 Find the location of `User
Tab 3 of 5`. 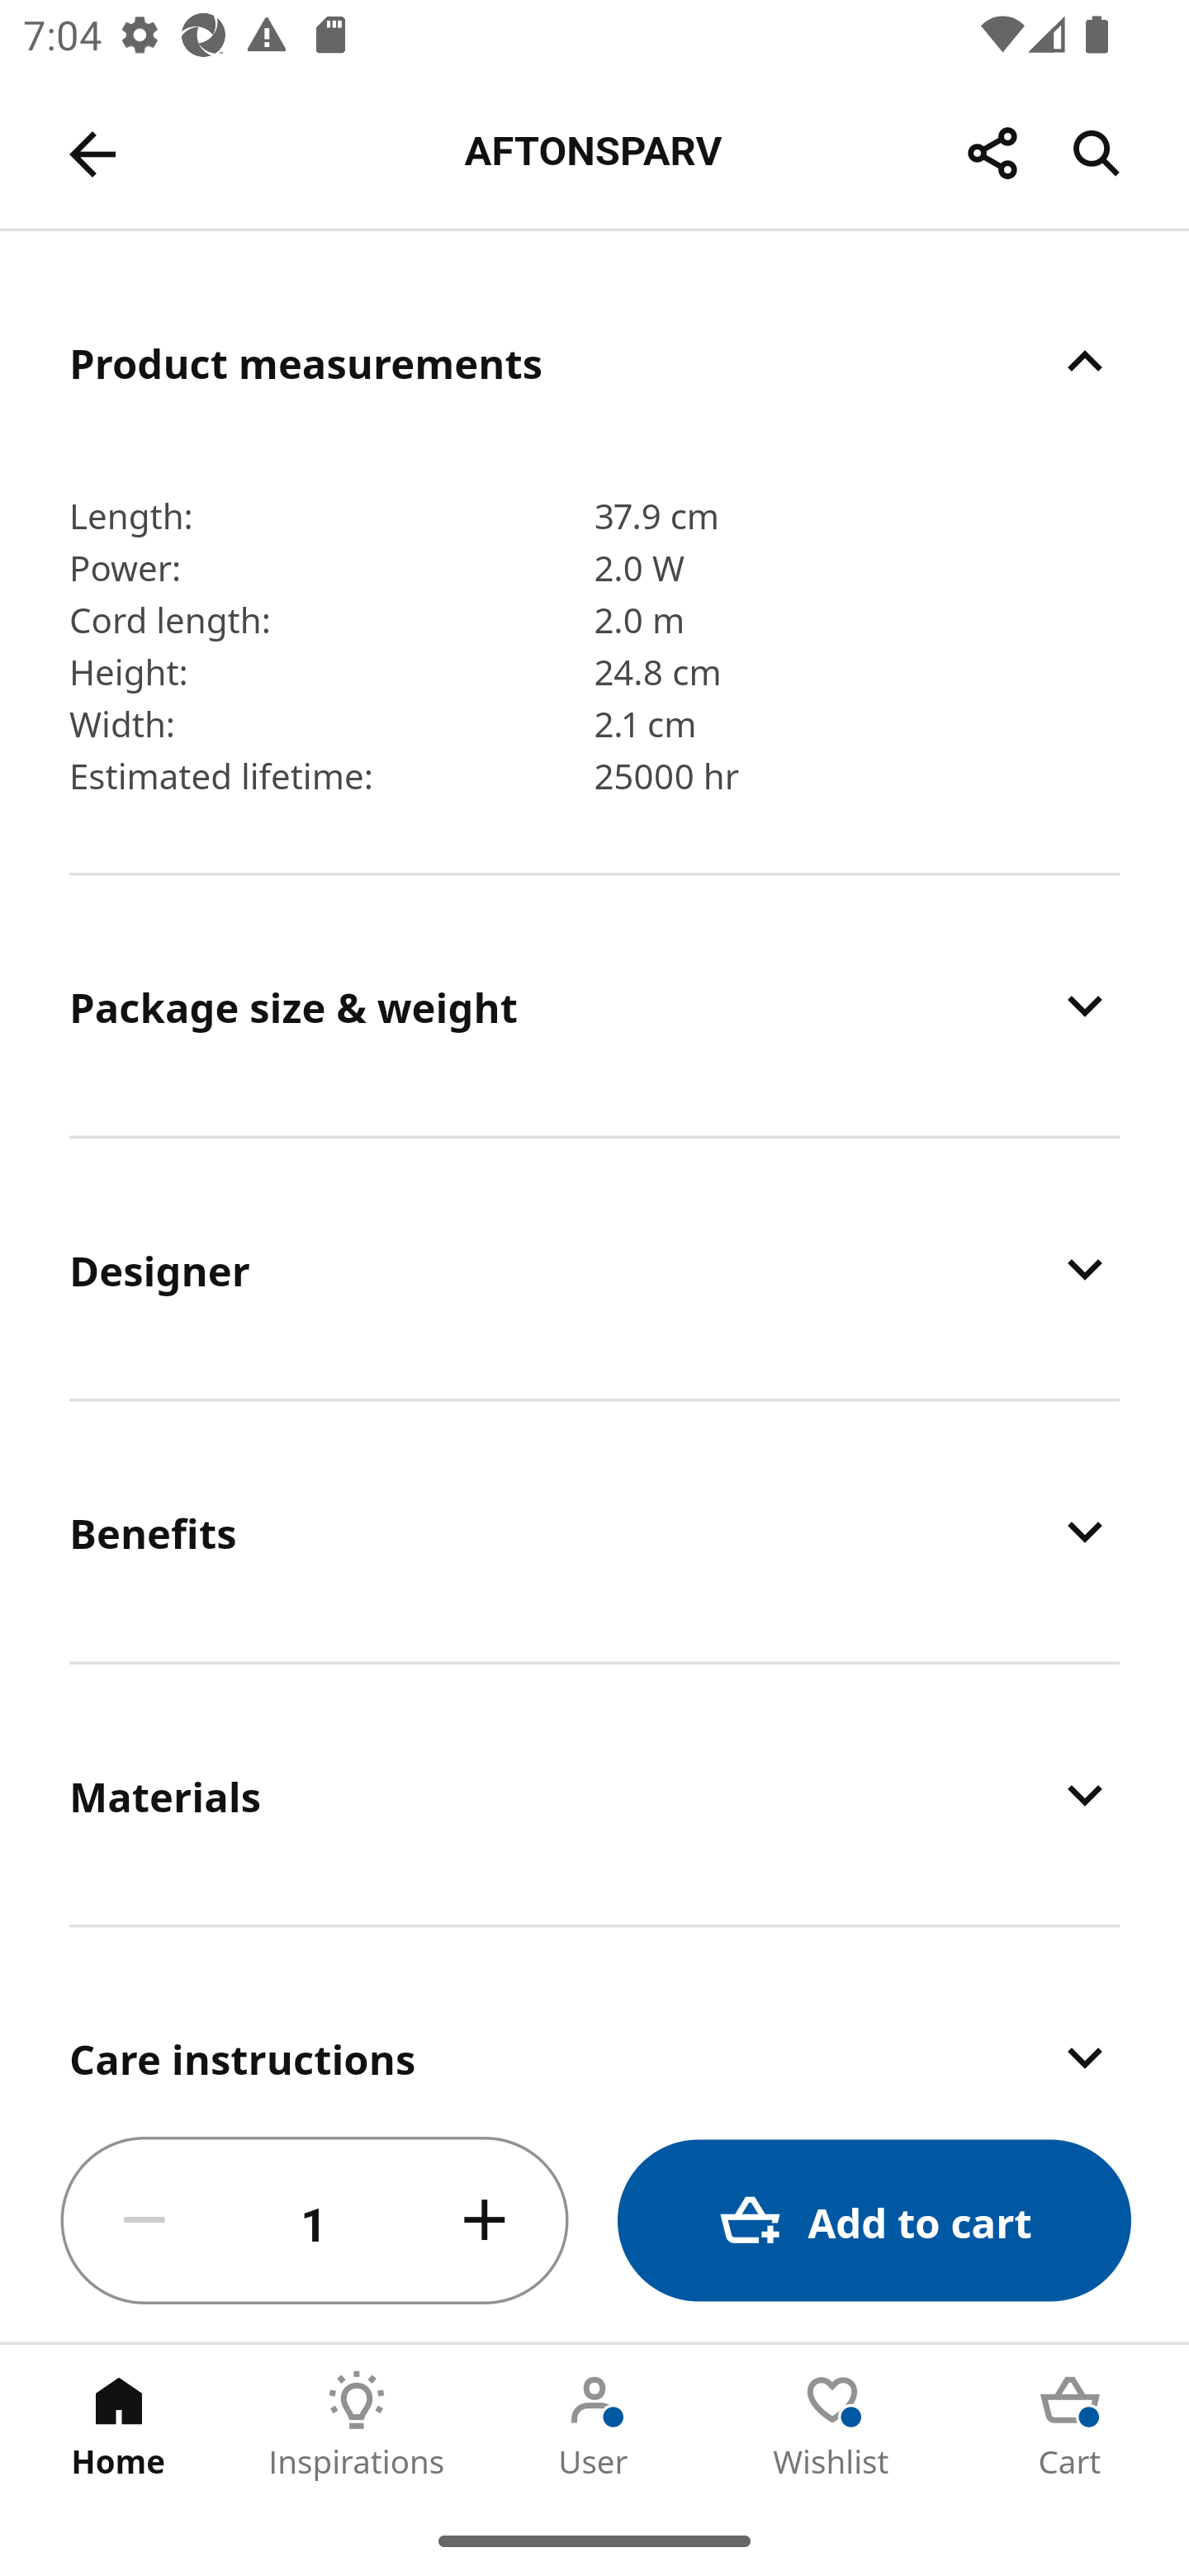

User
Tab 3 of 5 is located at coordinates (594, 2425).